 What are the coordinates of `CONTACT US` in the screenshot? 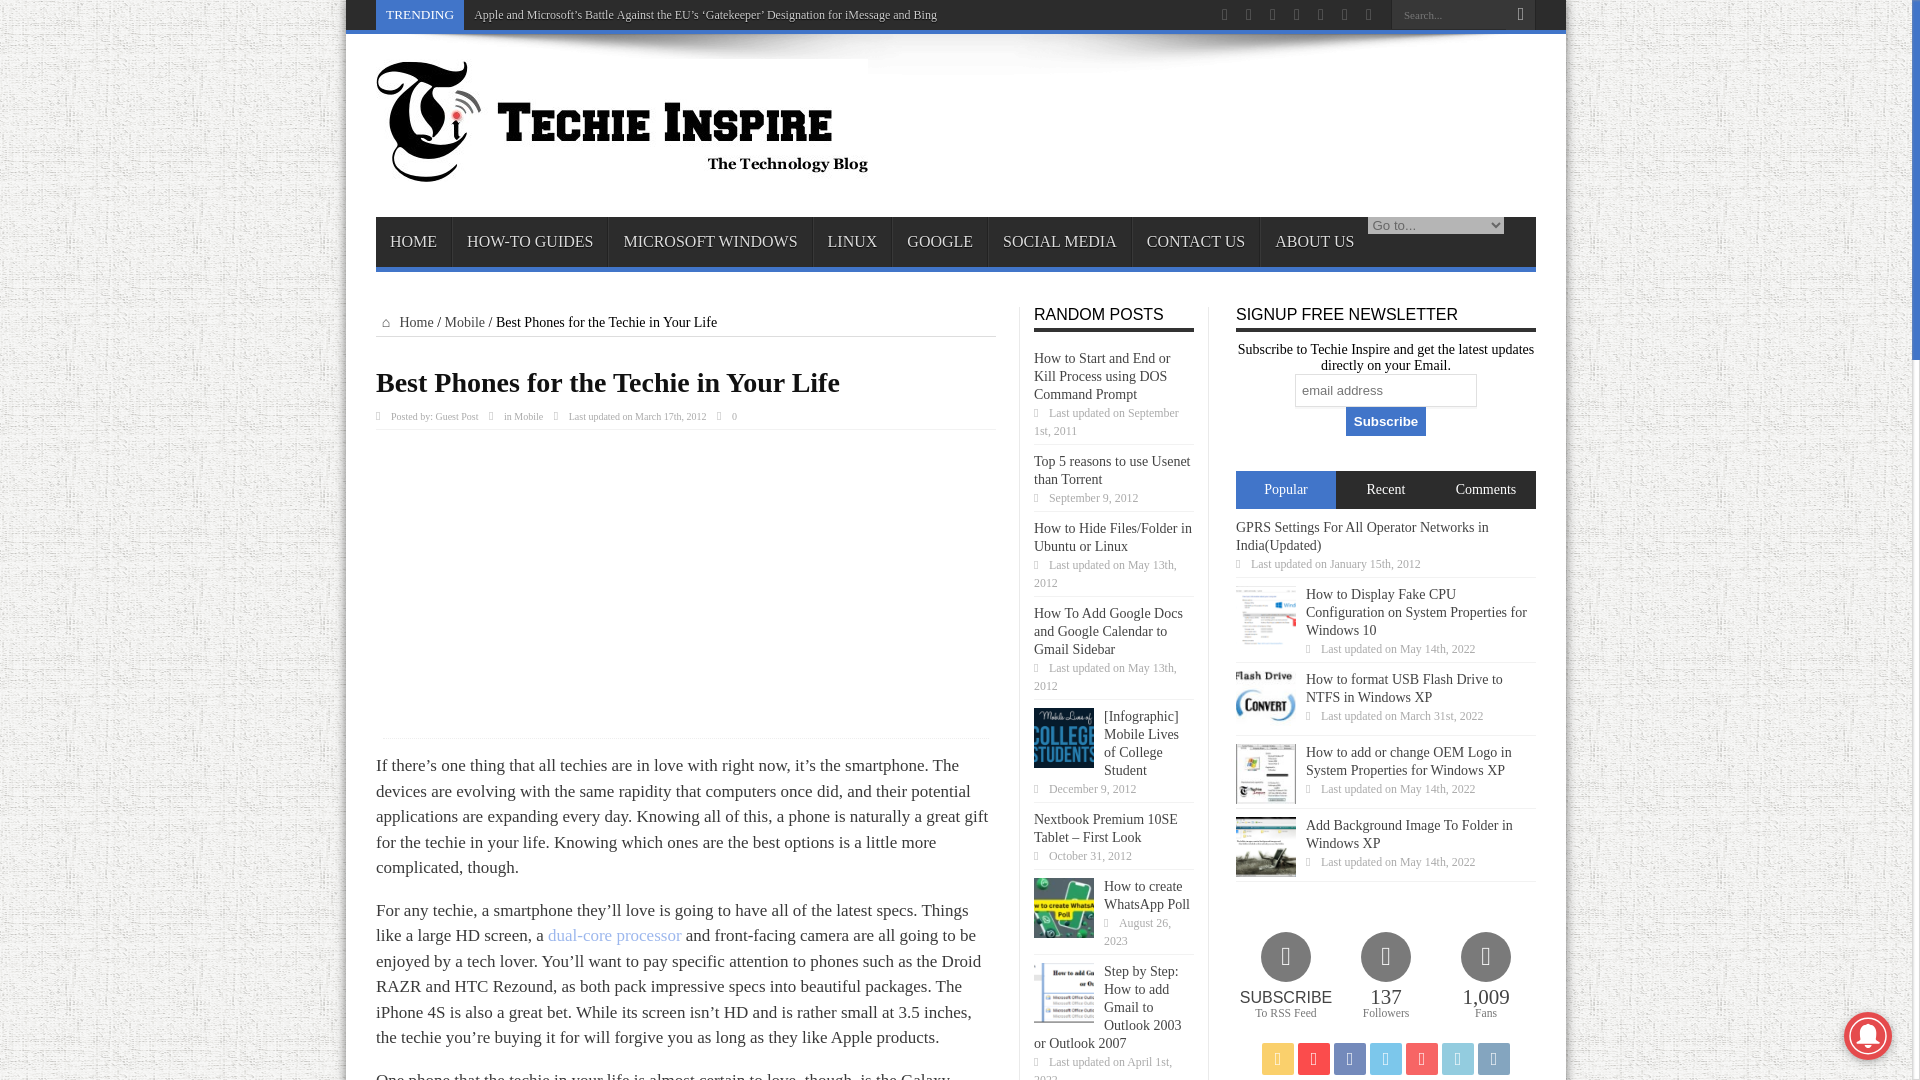 It's located at (1196, 242).